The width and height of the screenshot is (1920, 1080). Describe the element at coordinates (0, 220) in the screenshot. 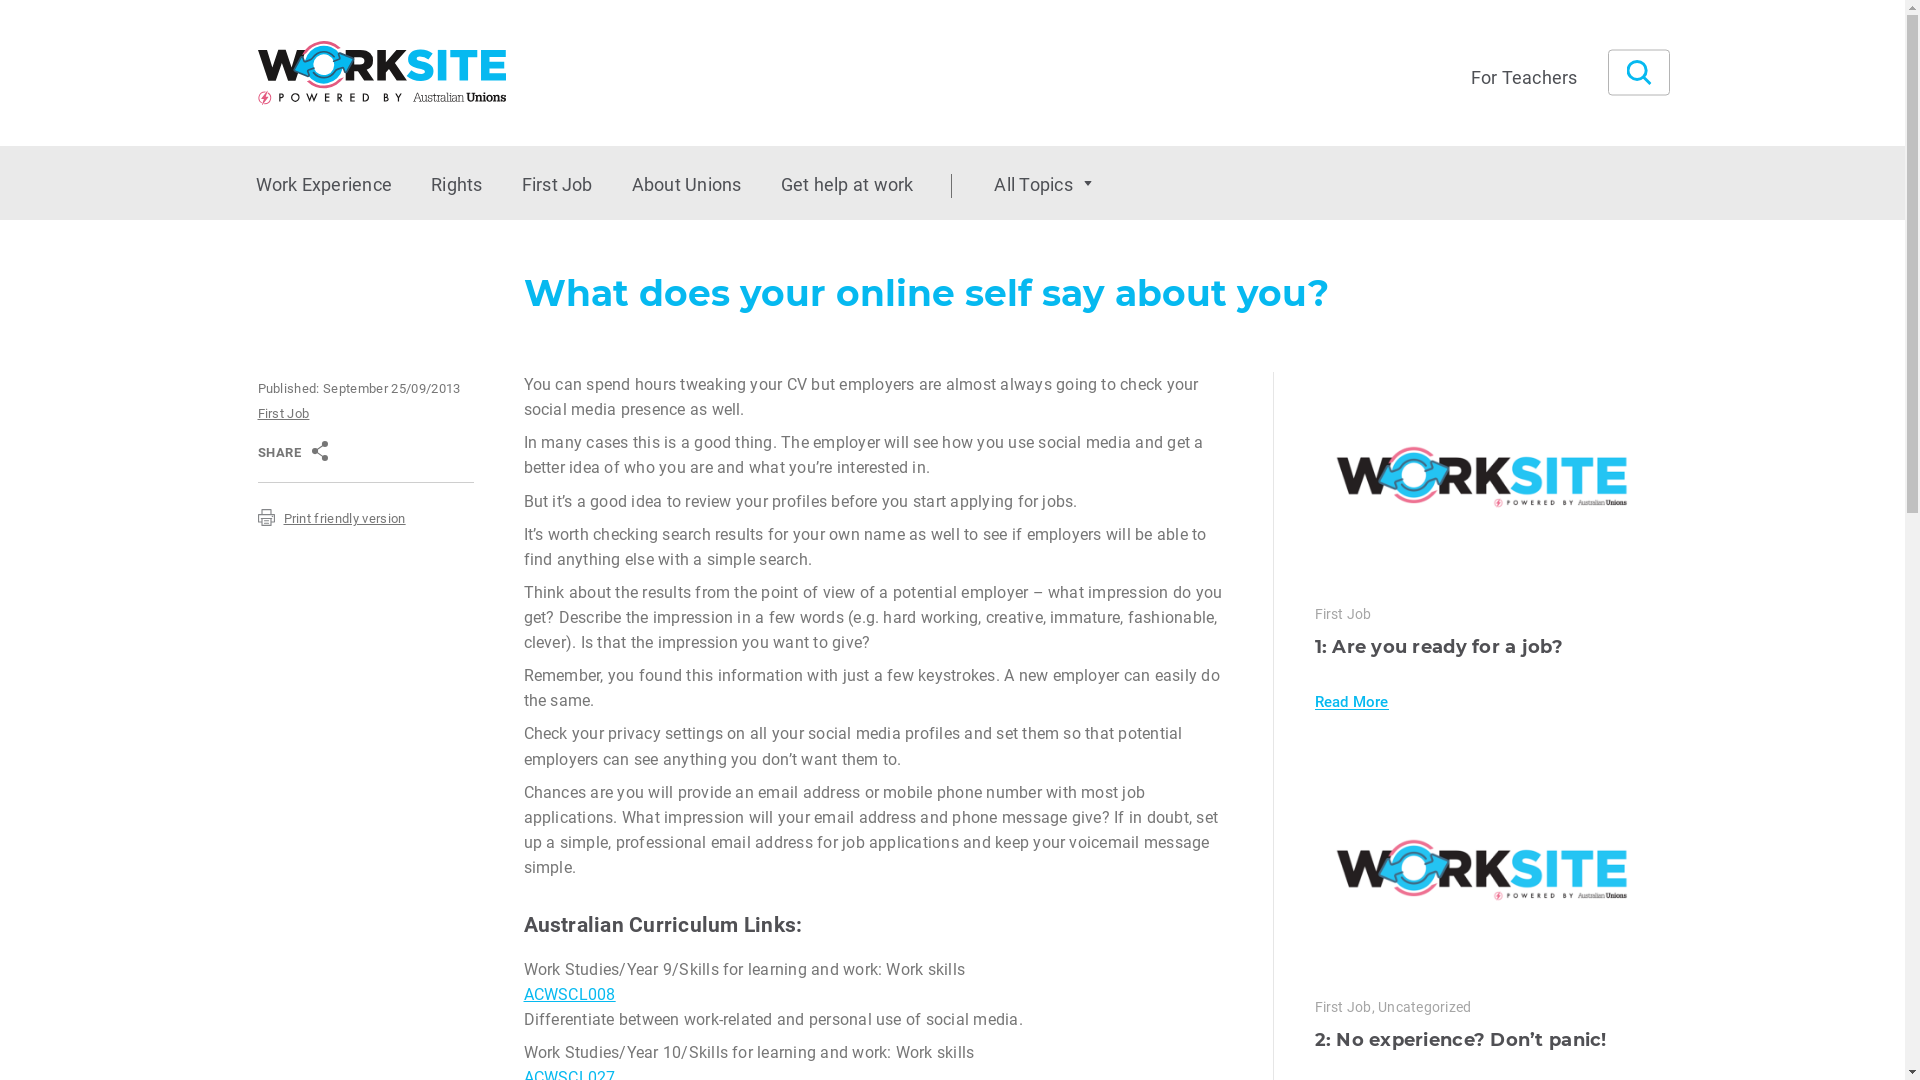

I see `Skip to content` at that location.